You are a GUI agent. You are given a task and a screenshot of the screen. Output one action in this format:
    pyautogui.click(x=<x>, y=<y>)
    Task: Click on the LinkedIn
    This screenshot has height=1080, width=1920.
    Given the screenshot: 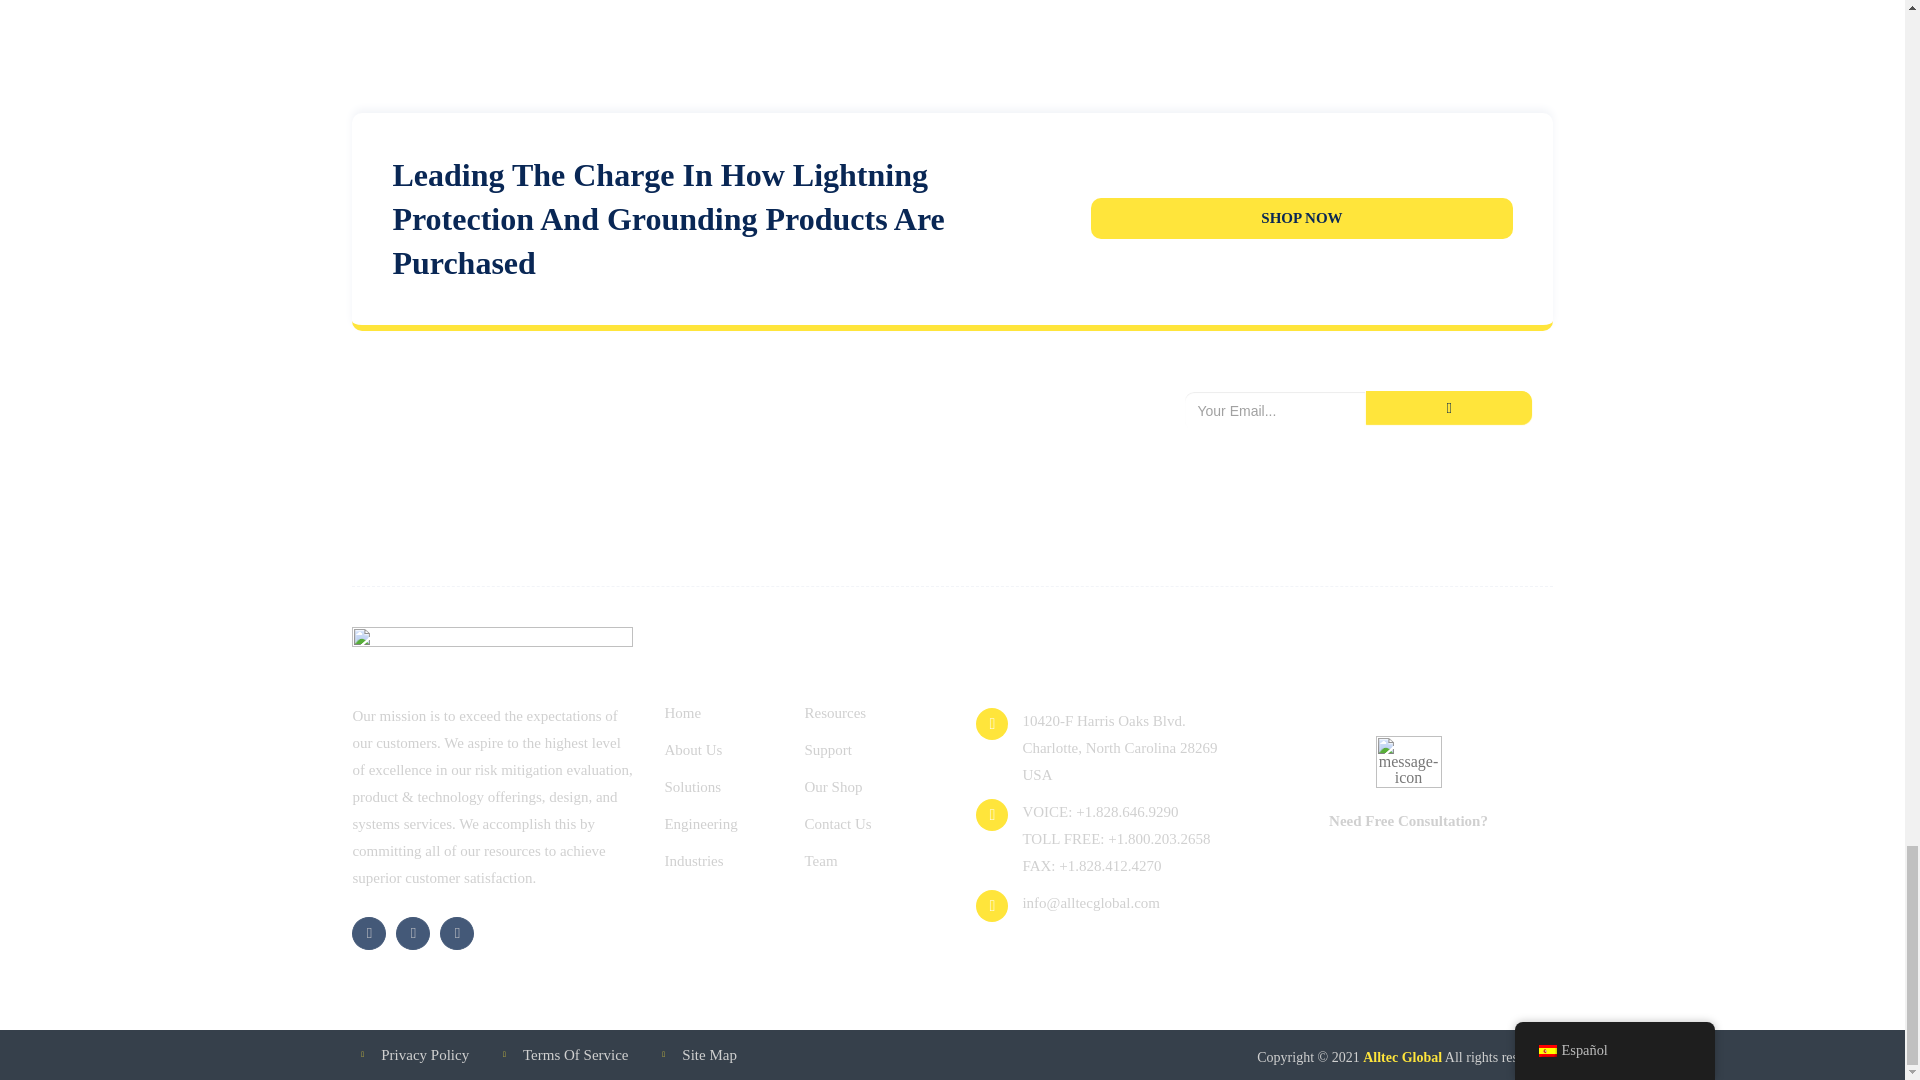 What is the action you would take?
    pyautogui.click(x=412, y=933)
    